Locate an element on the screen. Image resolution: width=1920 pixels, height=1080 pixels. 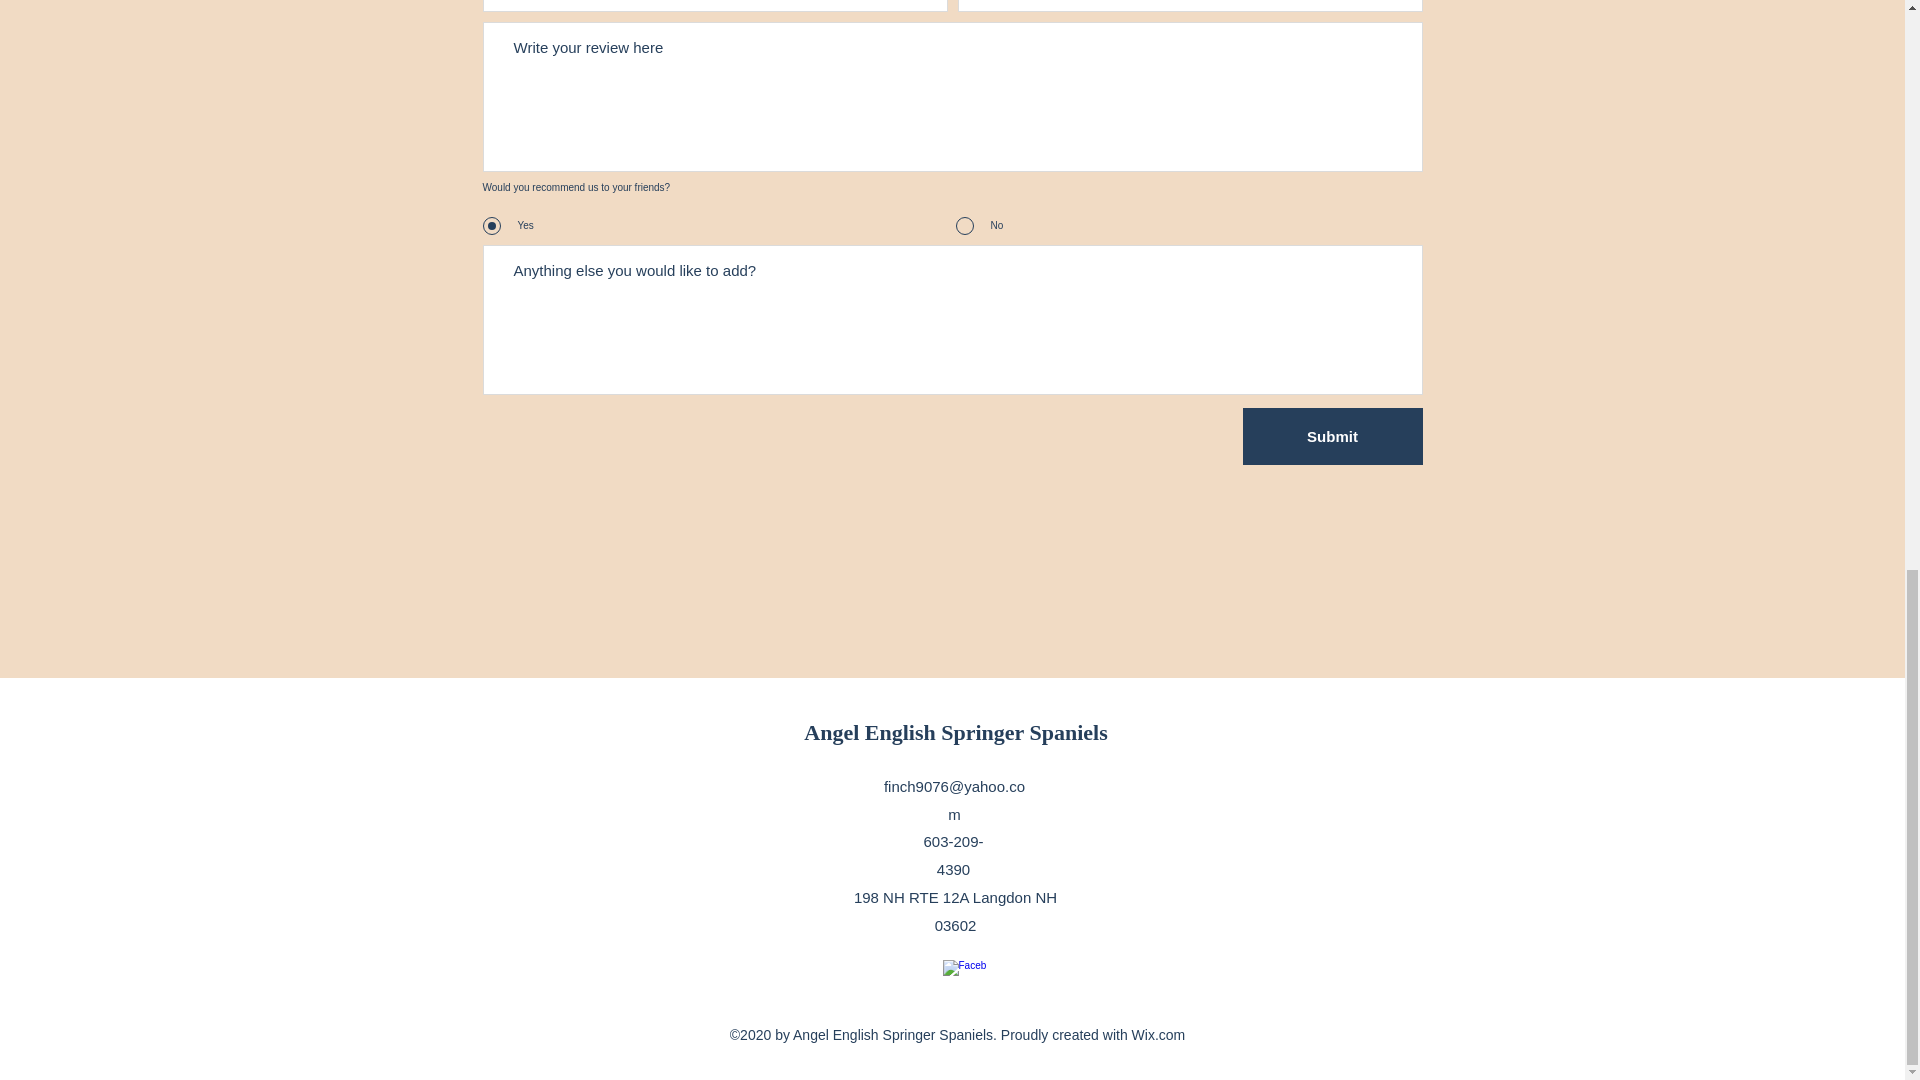
Submit is located at coordinates (1332, 436).